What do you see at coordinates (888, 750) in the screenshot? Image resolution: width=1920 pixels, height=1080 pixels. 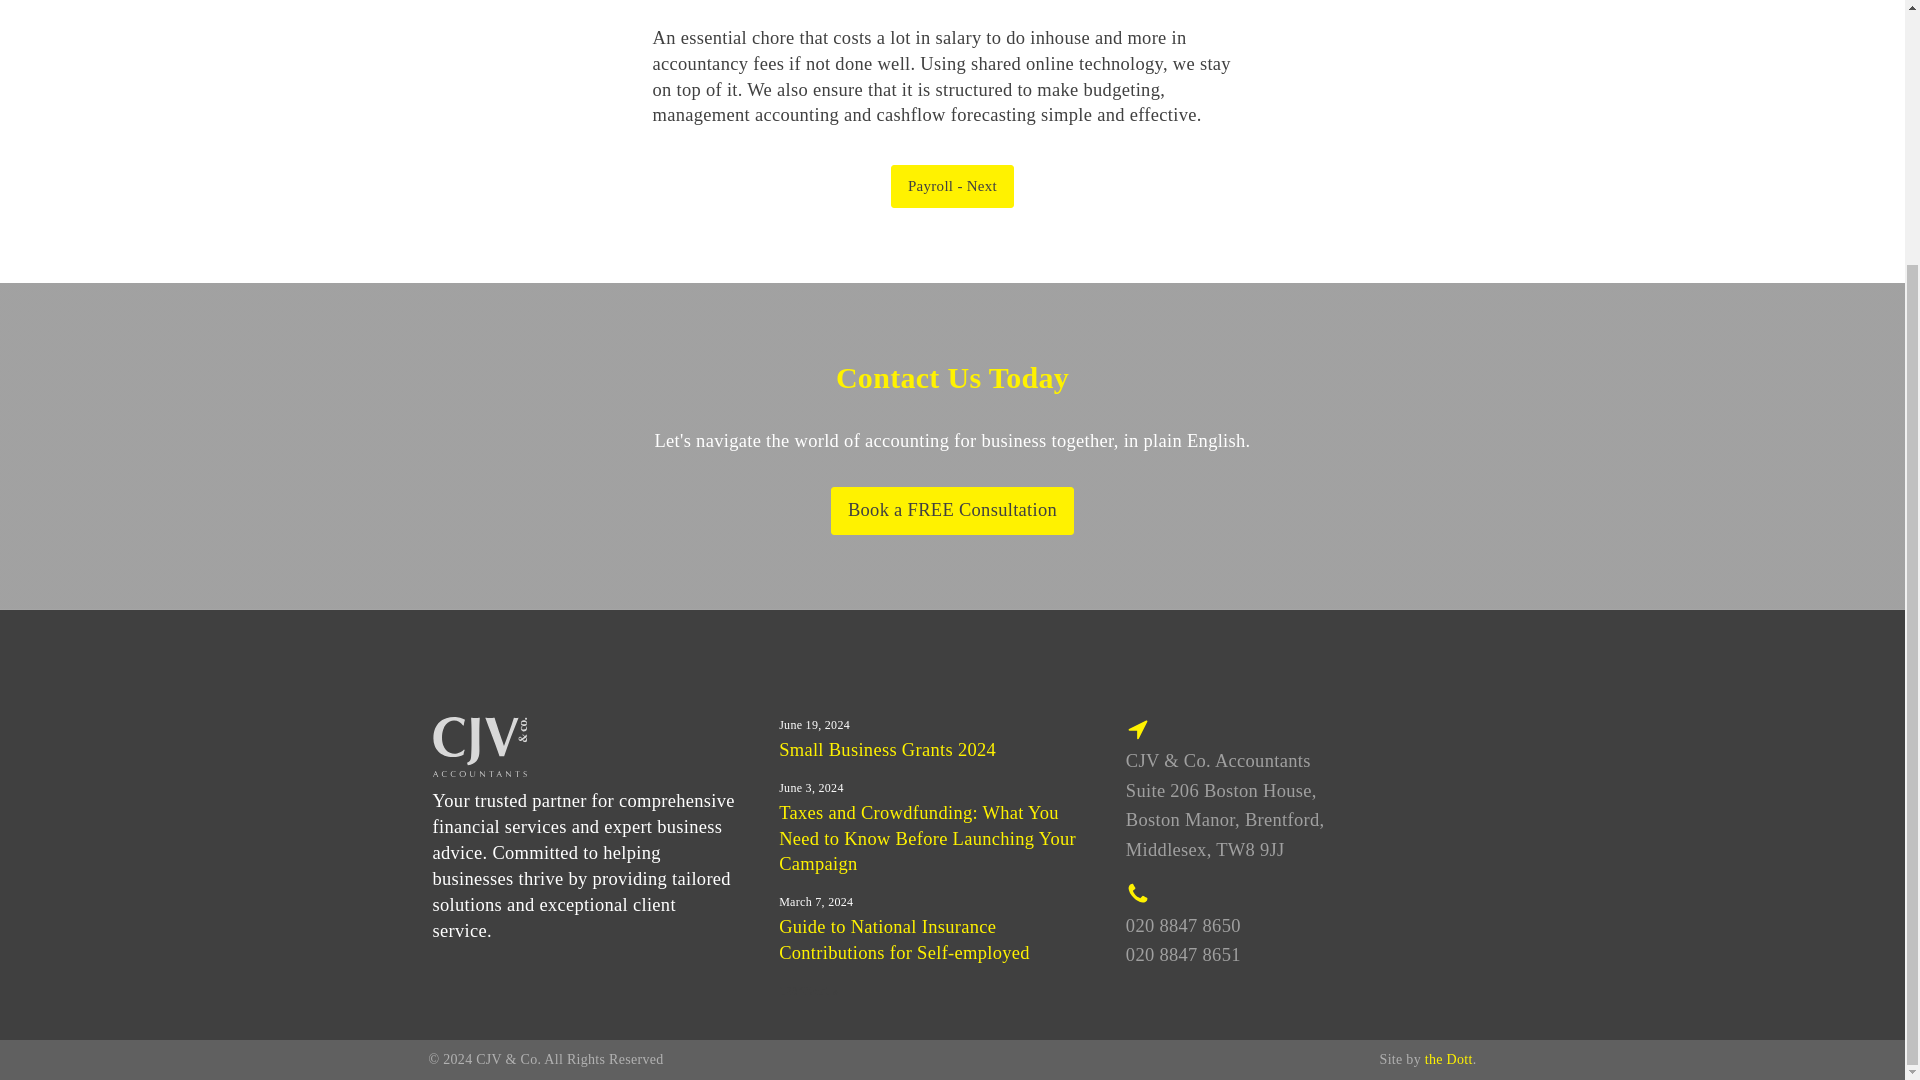 I see `Small Business Grants 2024` at bounding box center [888, 750].